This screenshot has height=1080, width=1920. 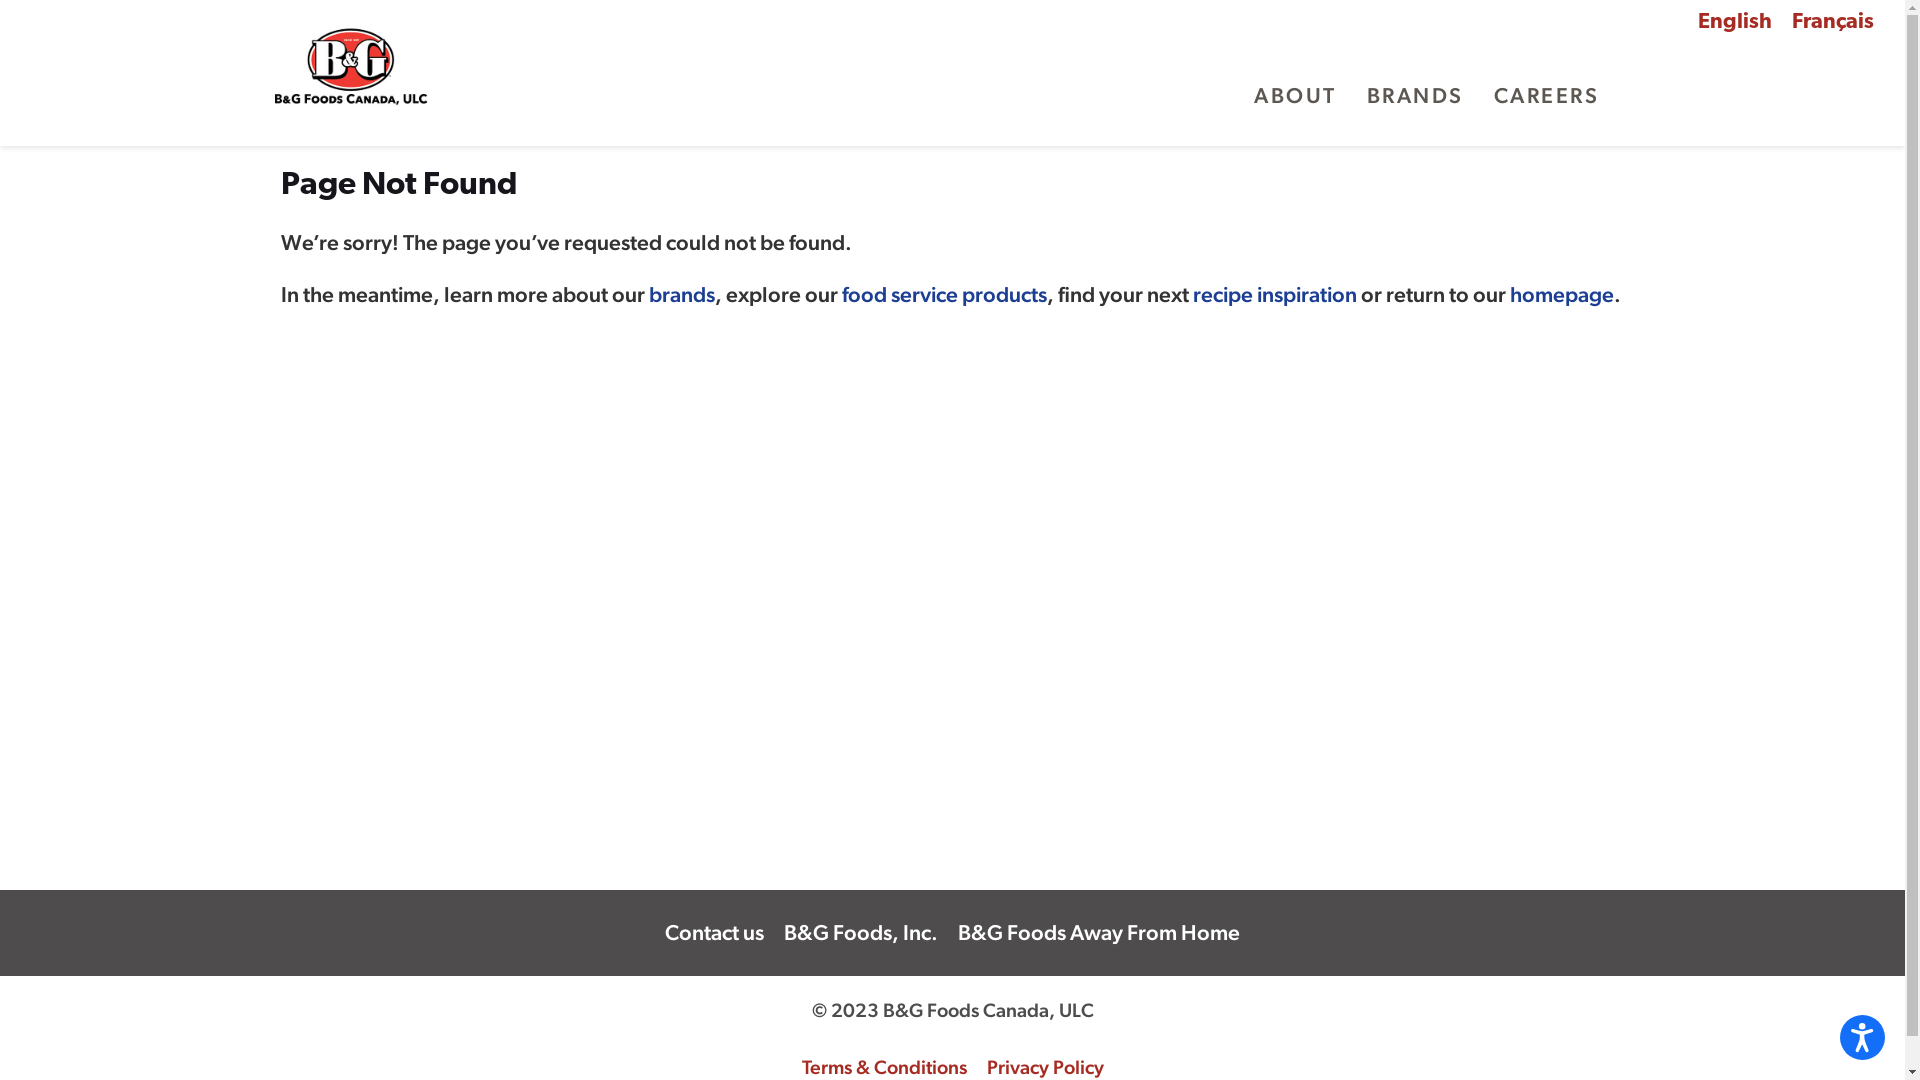 What do you see at coordinates (1099, 933) in the screenshot?
I see `B&G Foods Away From Home` at bounding box center [1099, 933].